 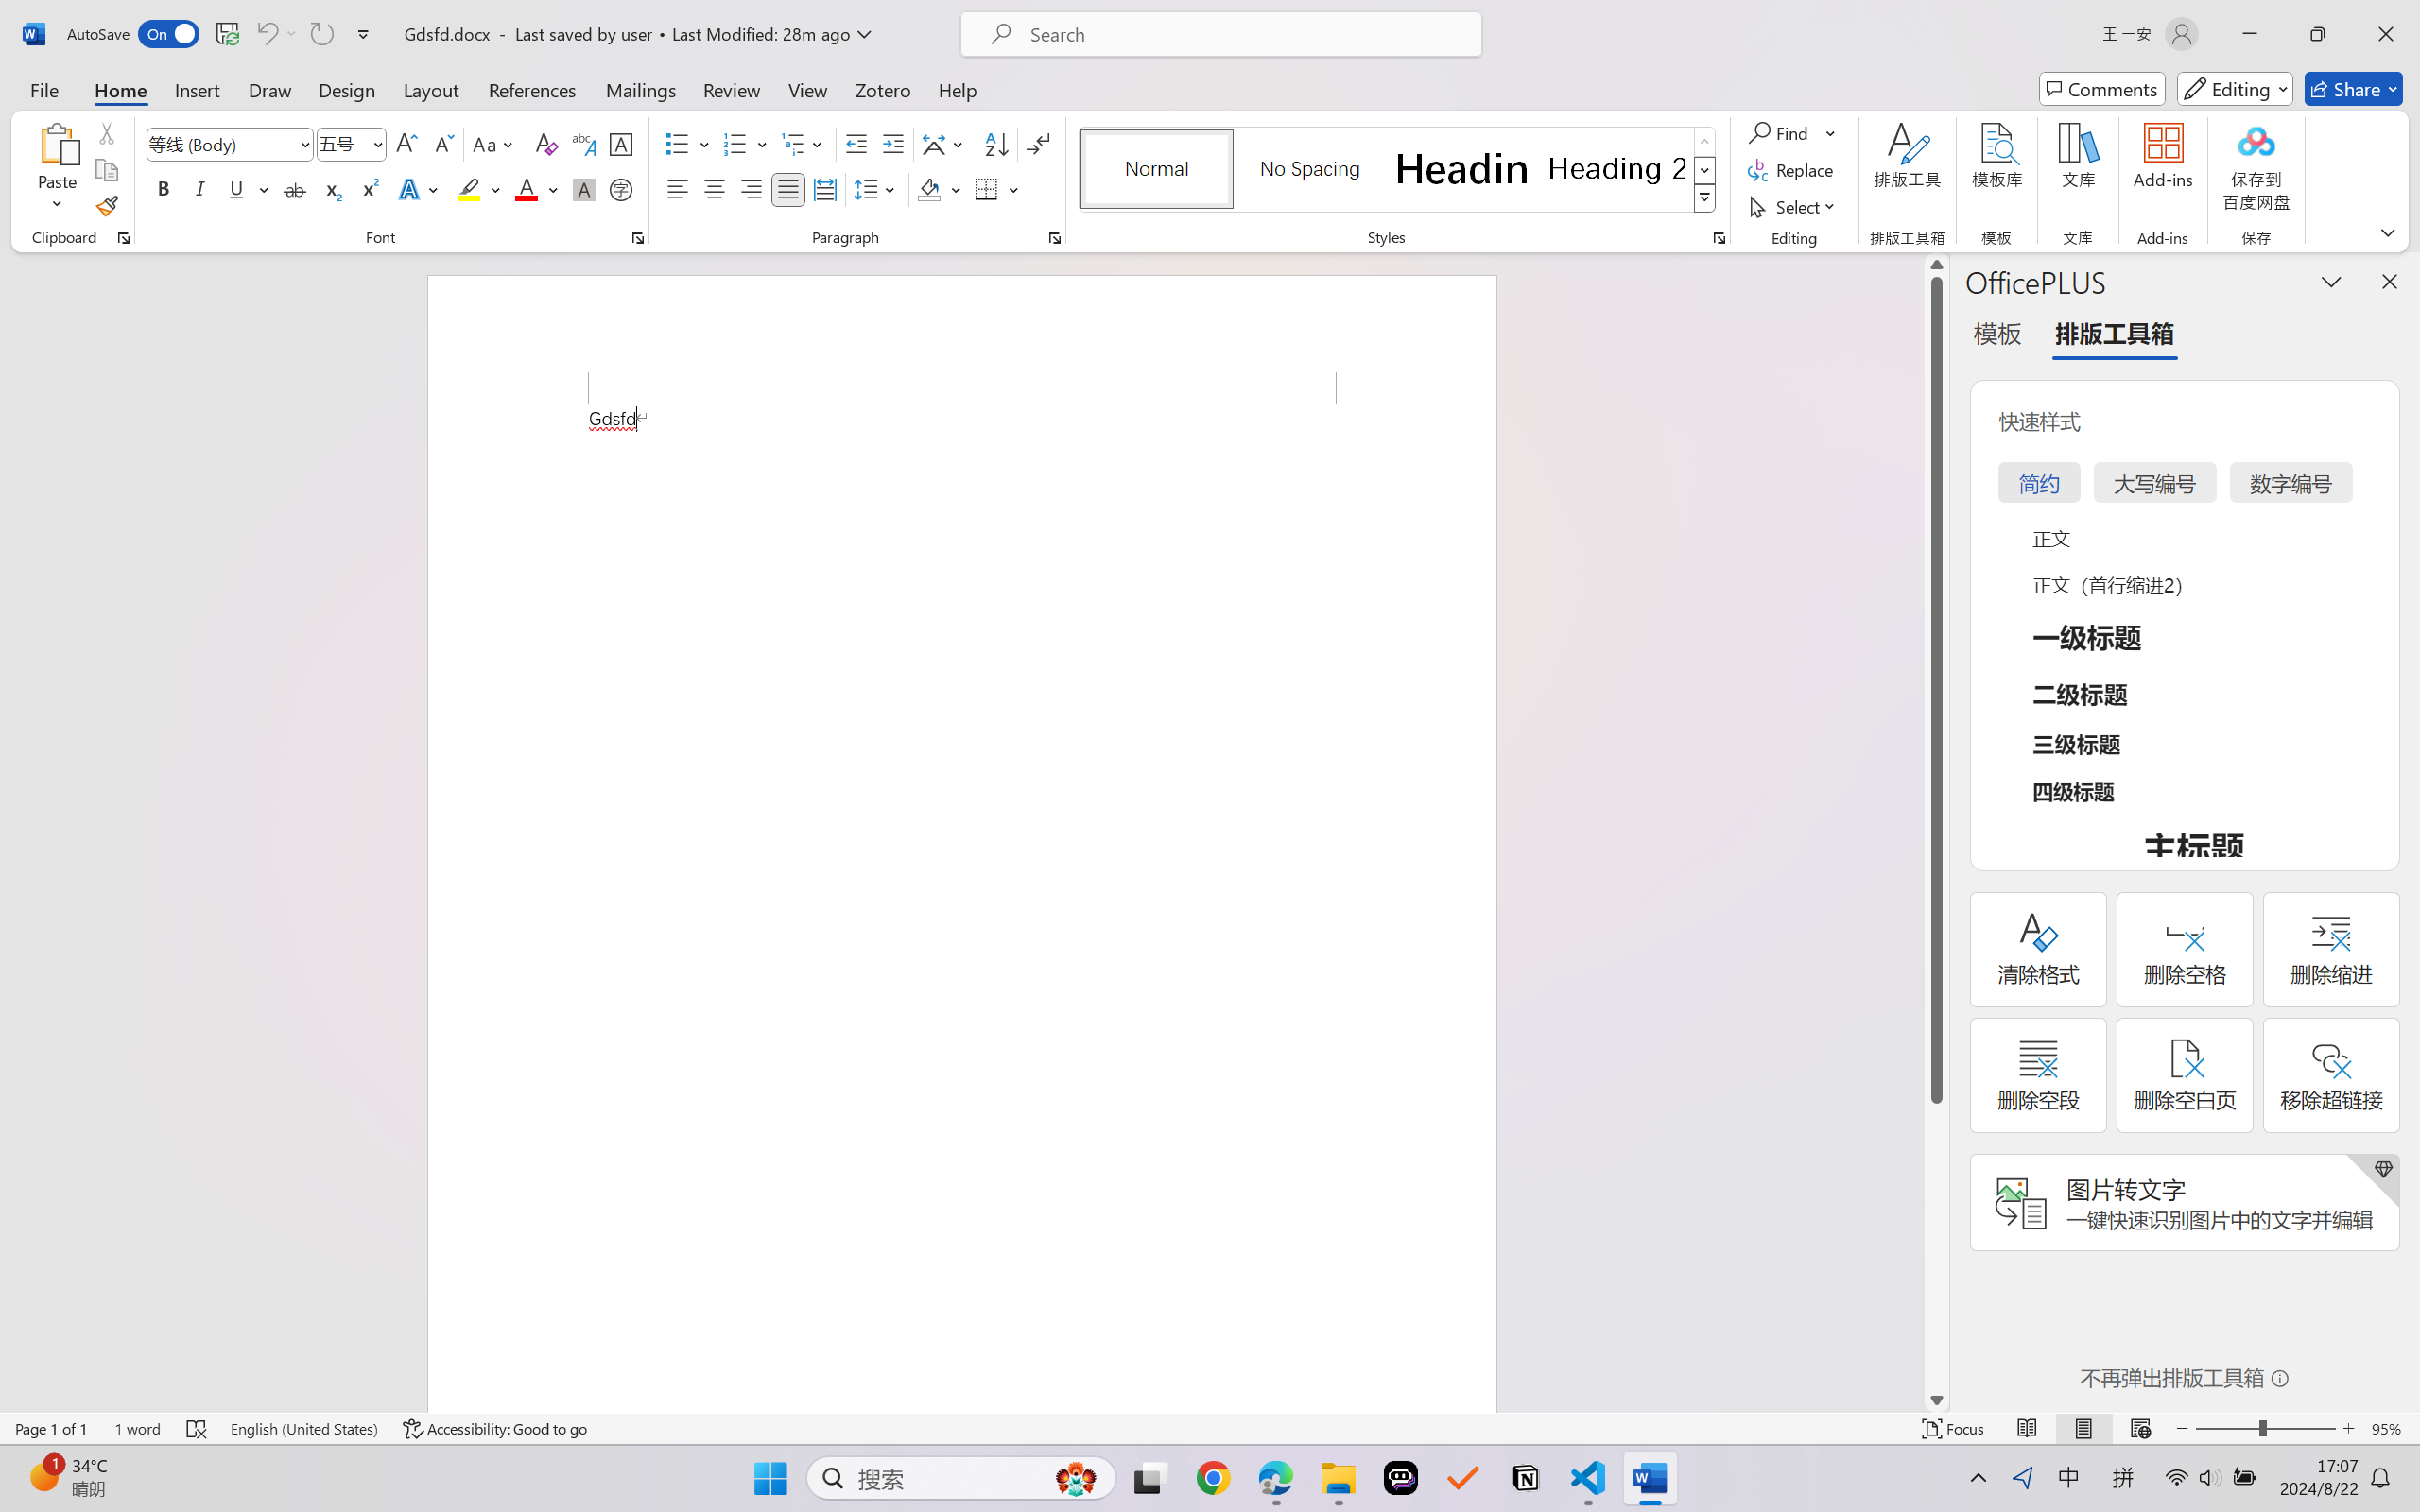 What do you see at coordinates (198, 1429) in the screenshot?
I see `Spelling and Grammar Check Errors` at bounding box center [198, 1429].